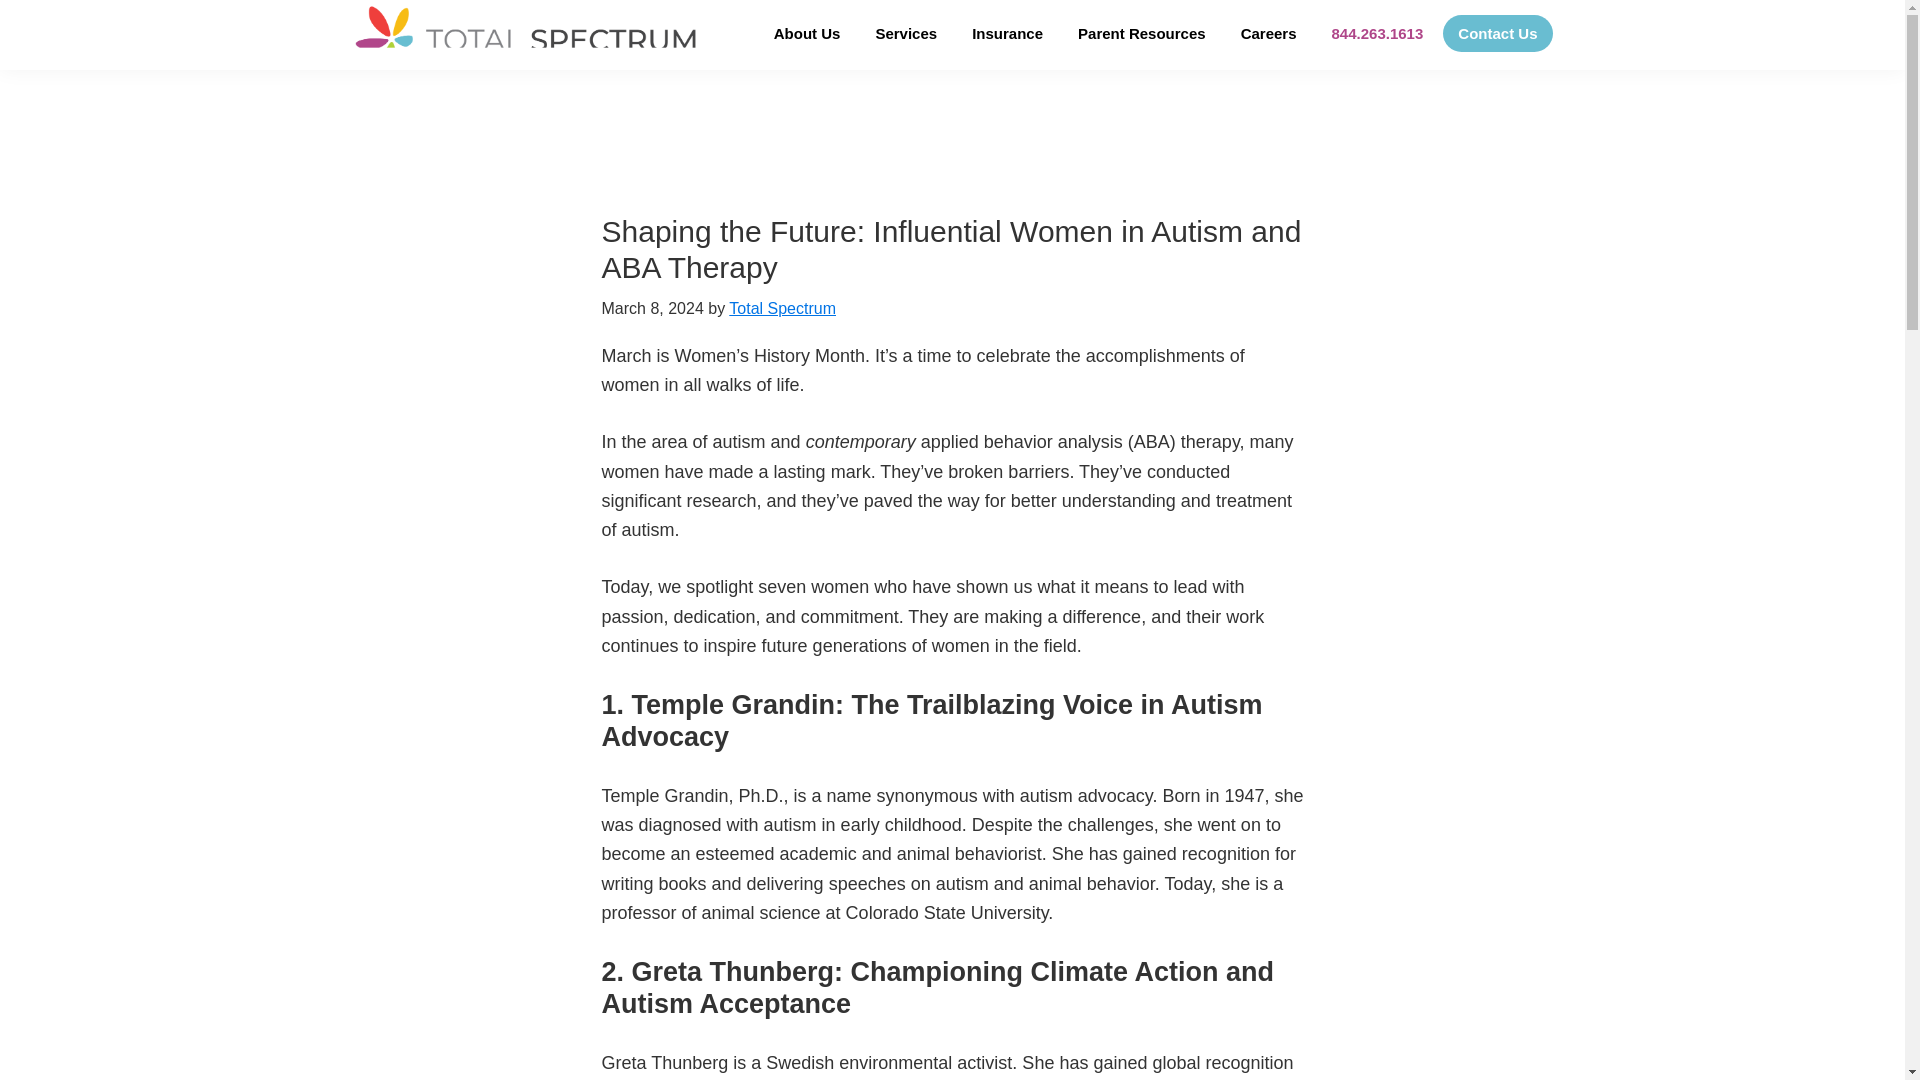 This screenshot has height=1080, width=1920. What do you see at coordinates (1497, 33) in the screenshot?
I see `Contact Us` at bounding box center [1497, 33].